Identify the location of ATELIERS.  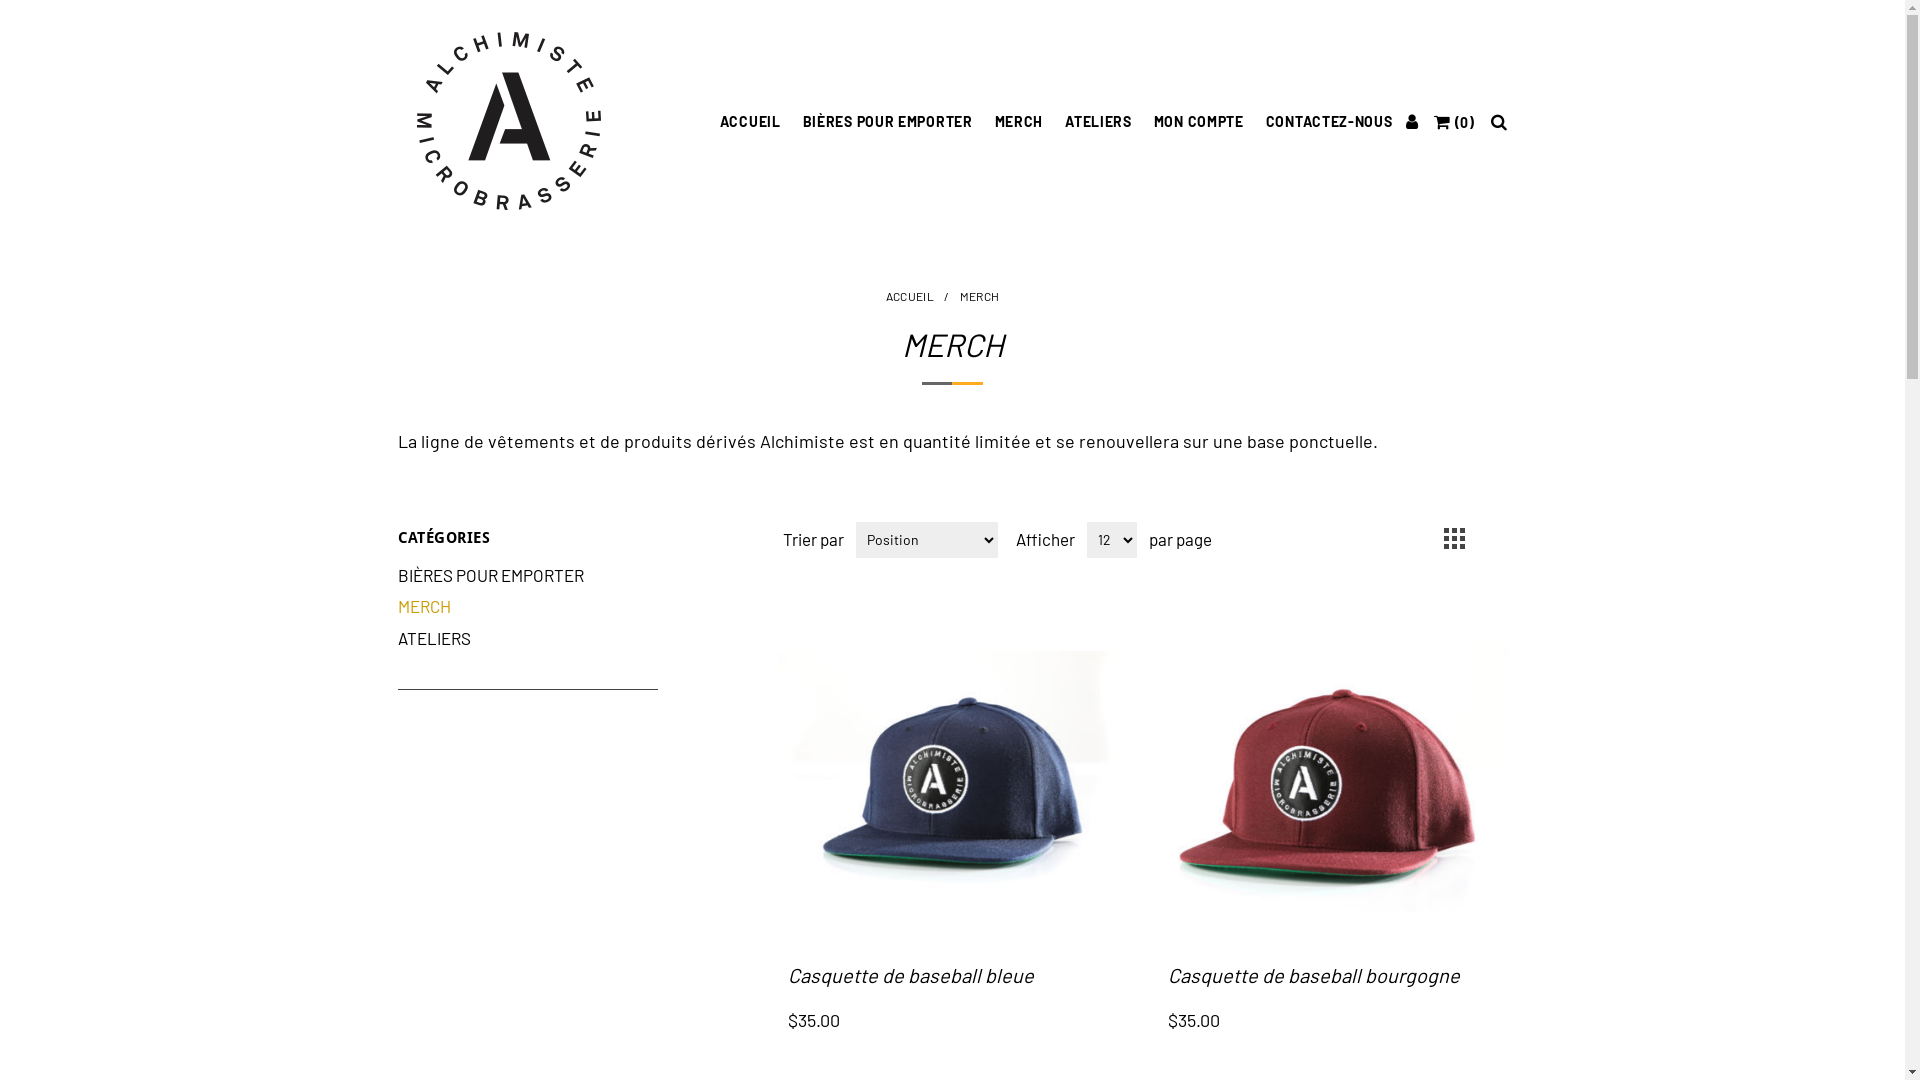
(1098, 122).